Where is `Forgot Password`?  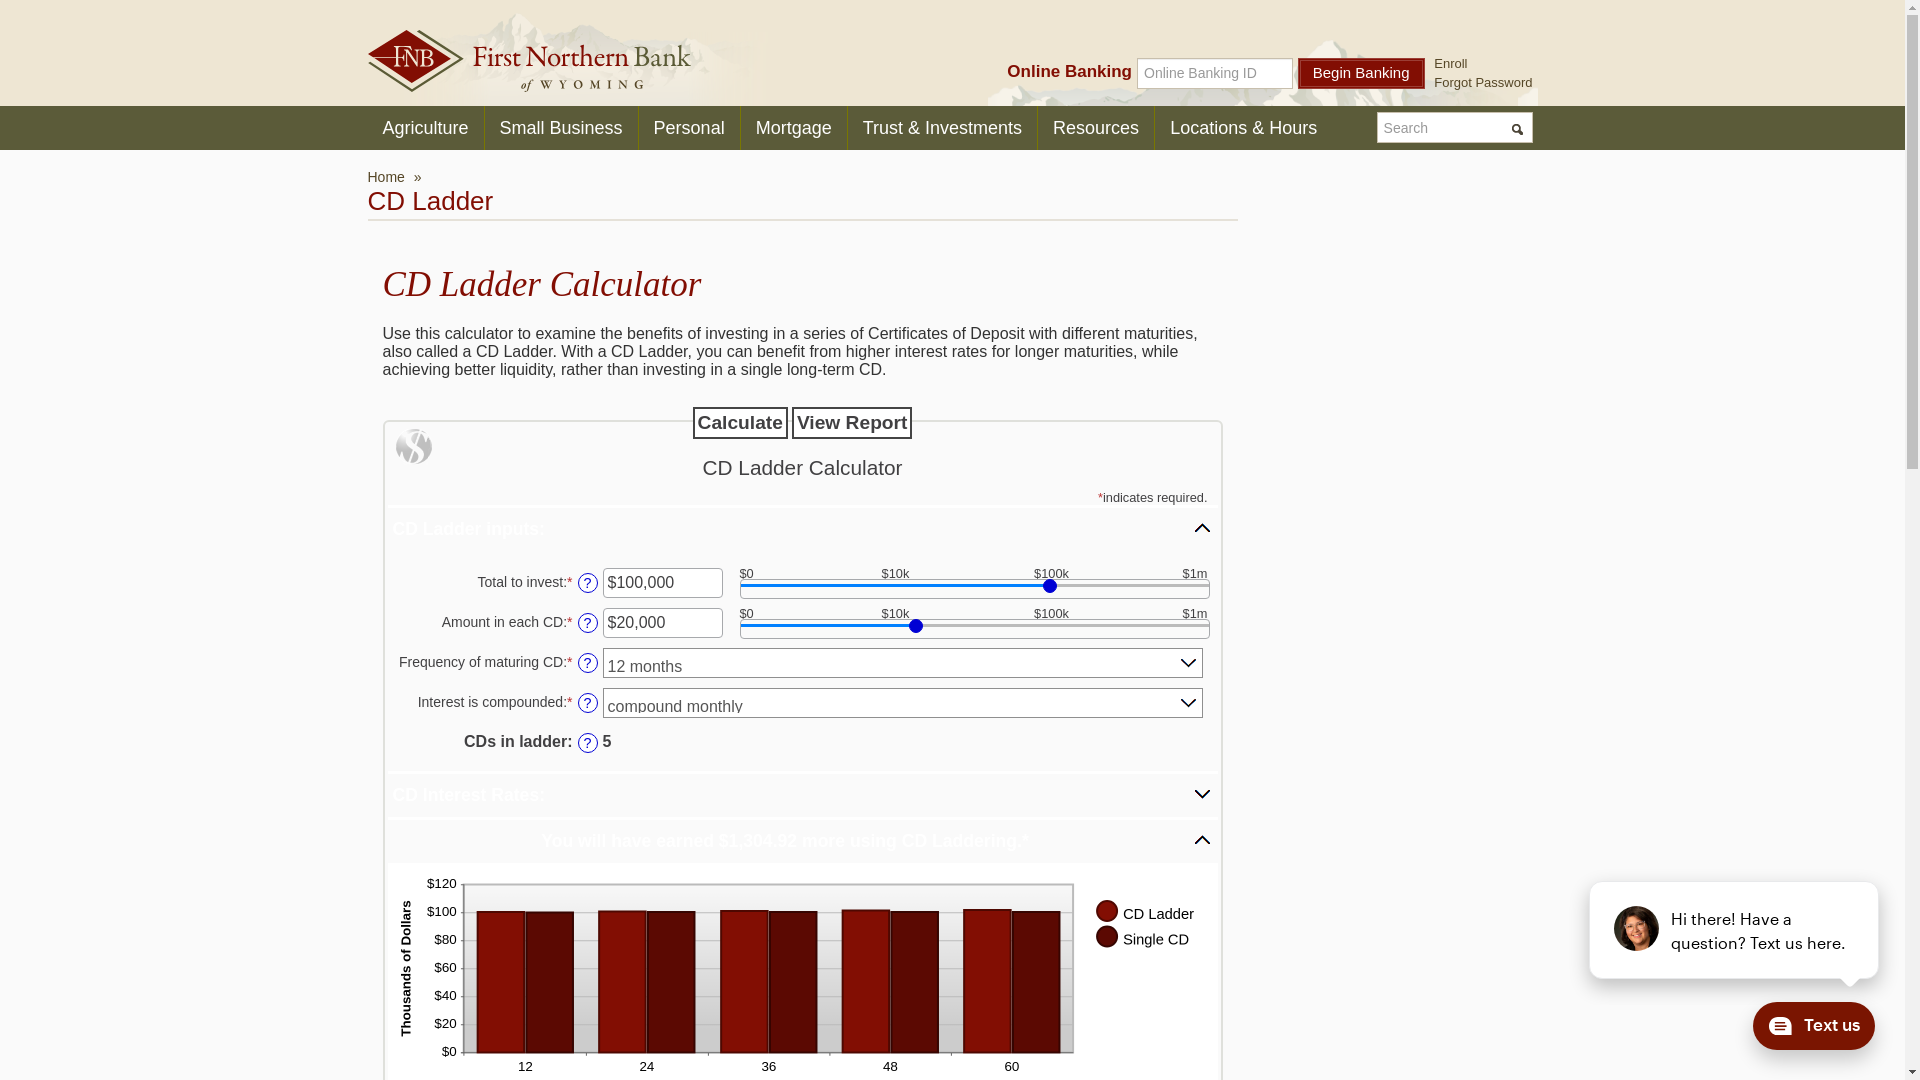
Forgot Password is located at coordinates (1483, 82).